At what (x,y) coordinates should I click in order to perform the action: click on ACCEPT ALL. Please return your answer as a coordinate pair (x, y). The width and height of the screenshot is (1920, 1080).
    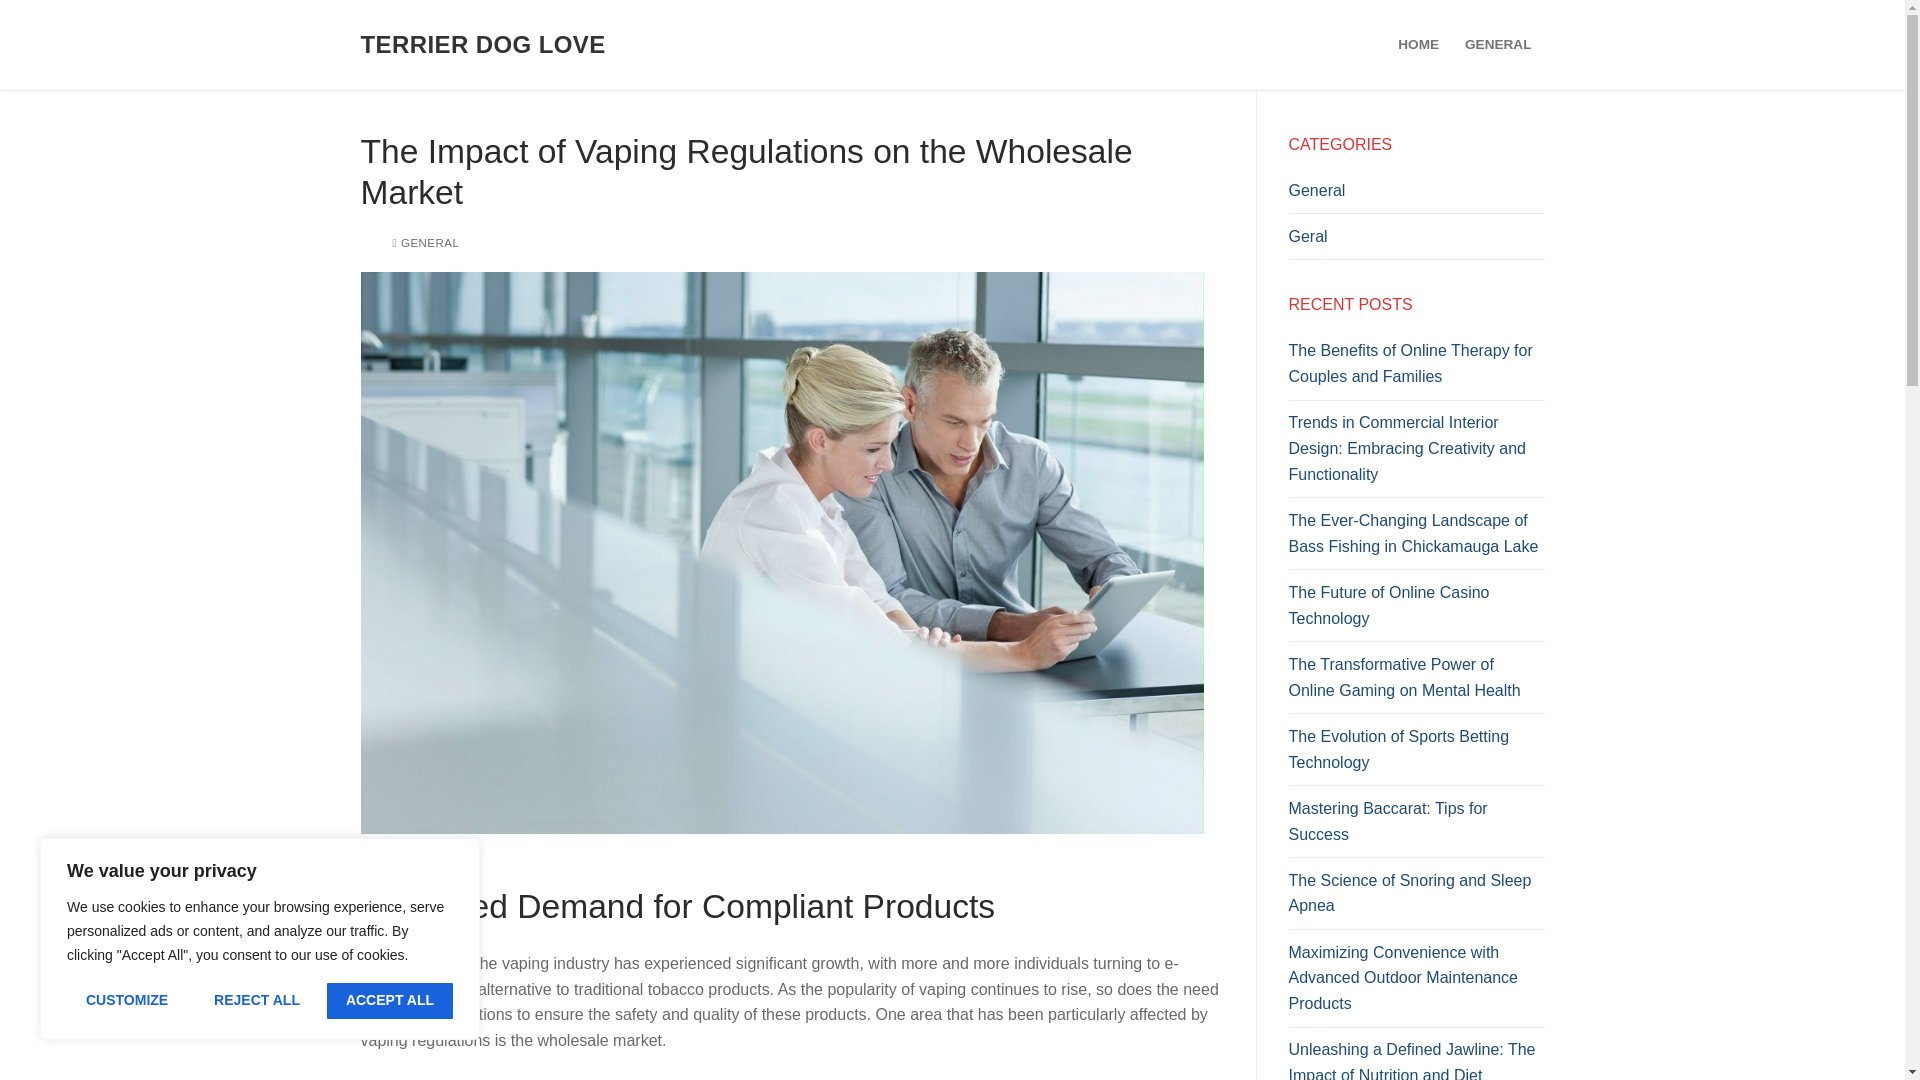
    Looking at the image, I should click on (390, 1000).